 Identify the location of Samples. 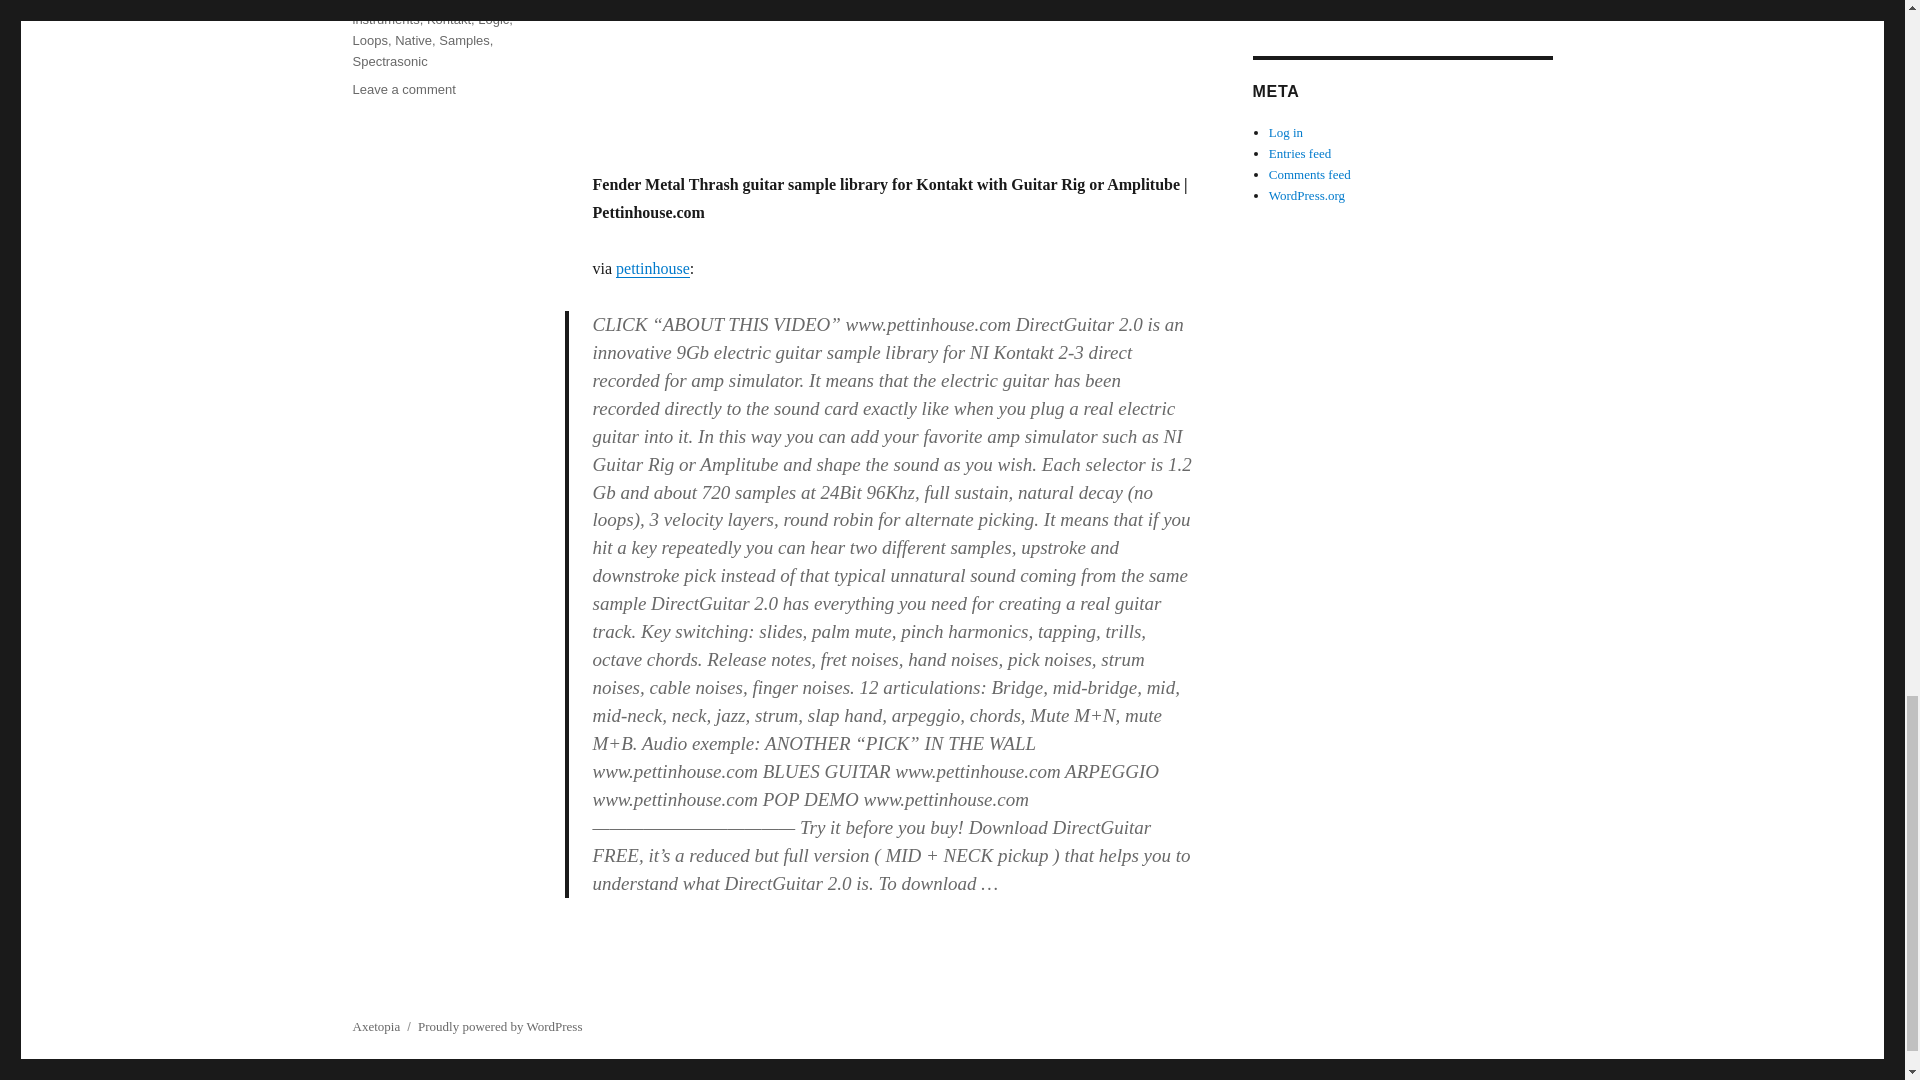
(464, 40).